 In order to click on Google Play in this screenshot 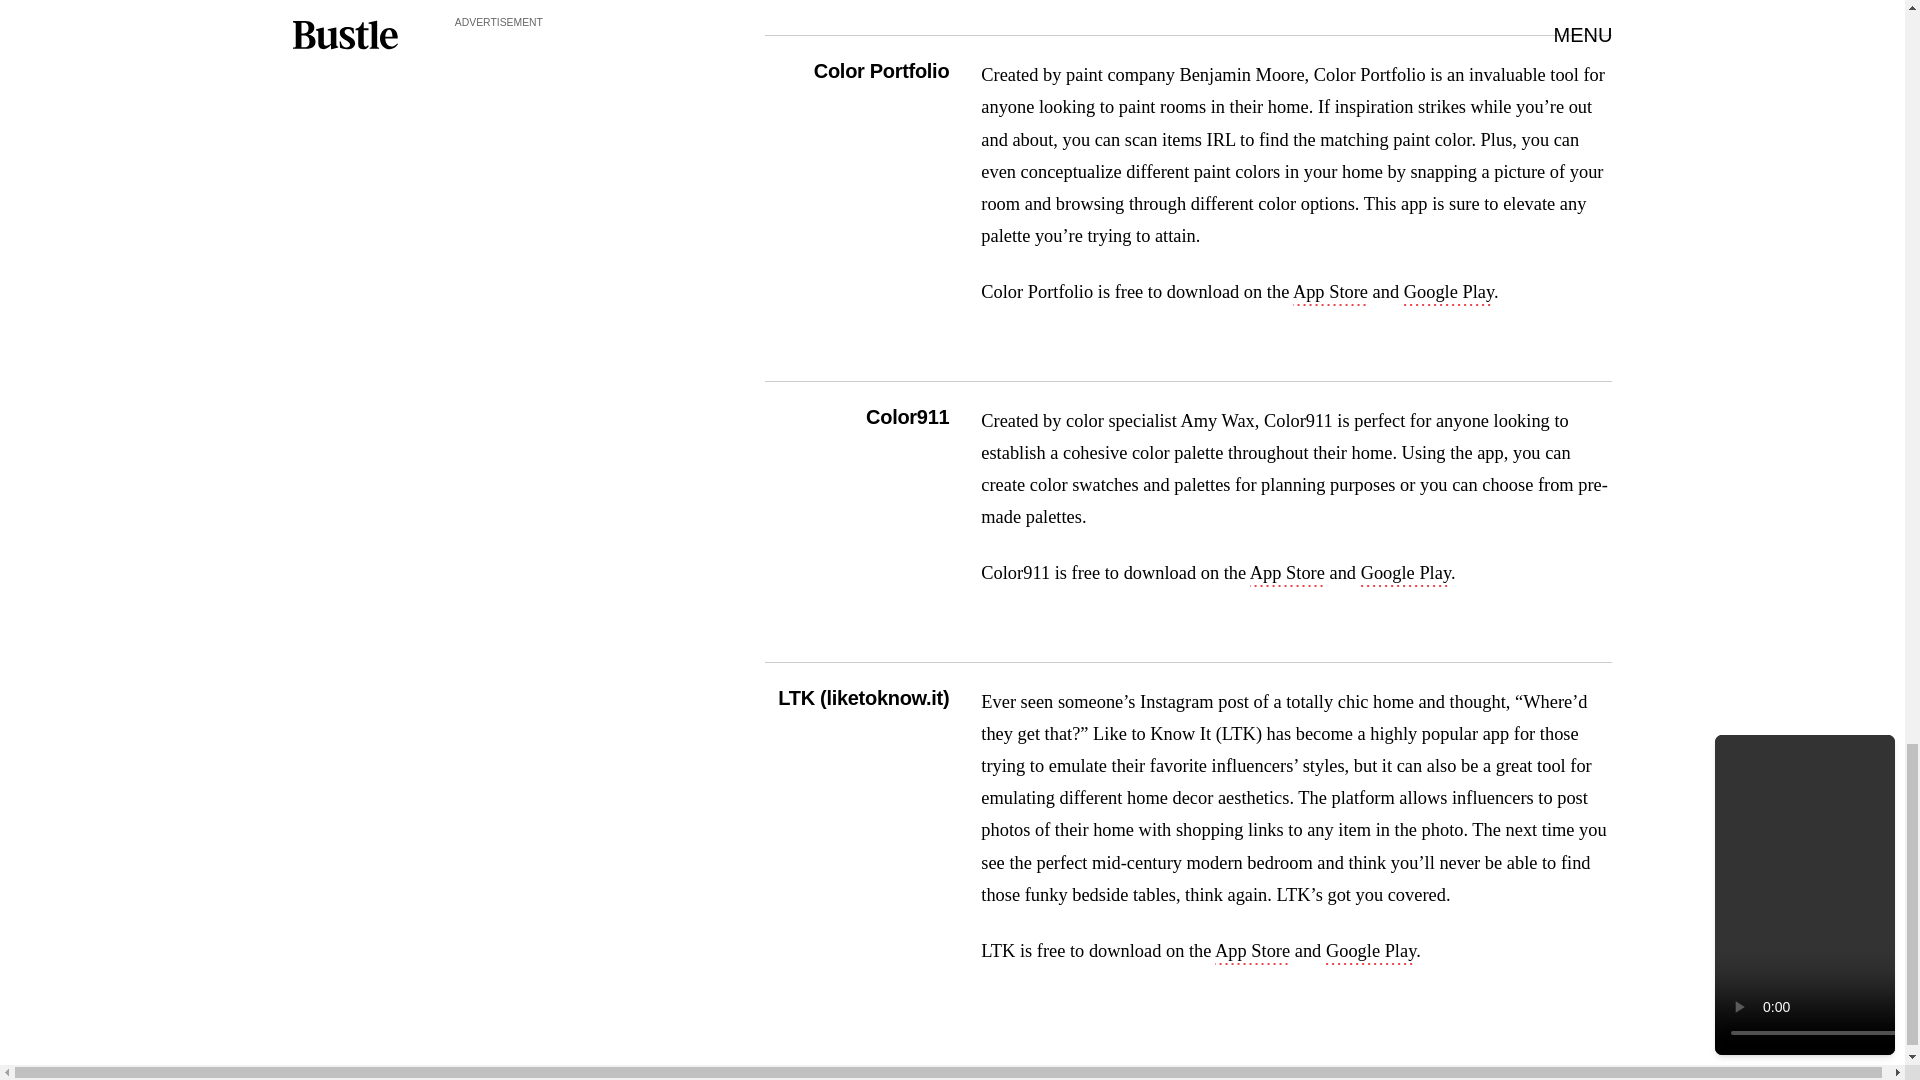, I will do `click(1406, 574)`.